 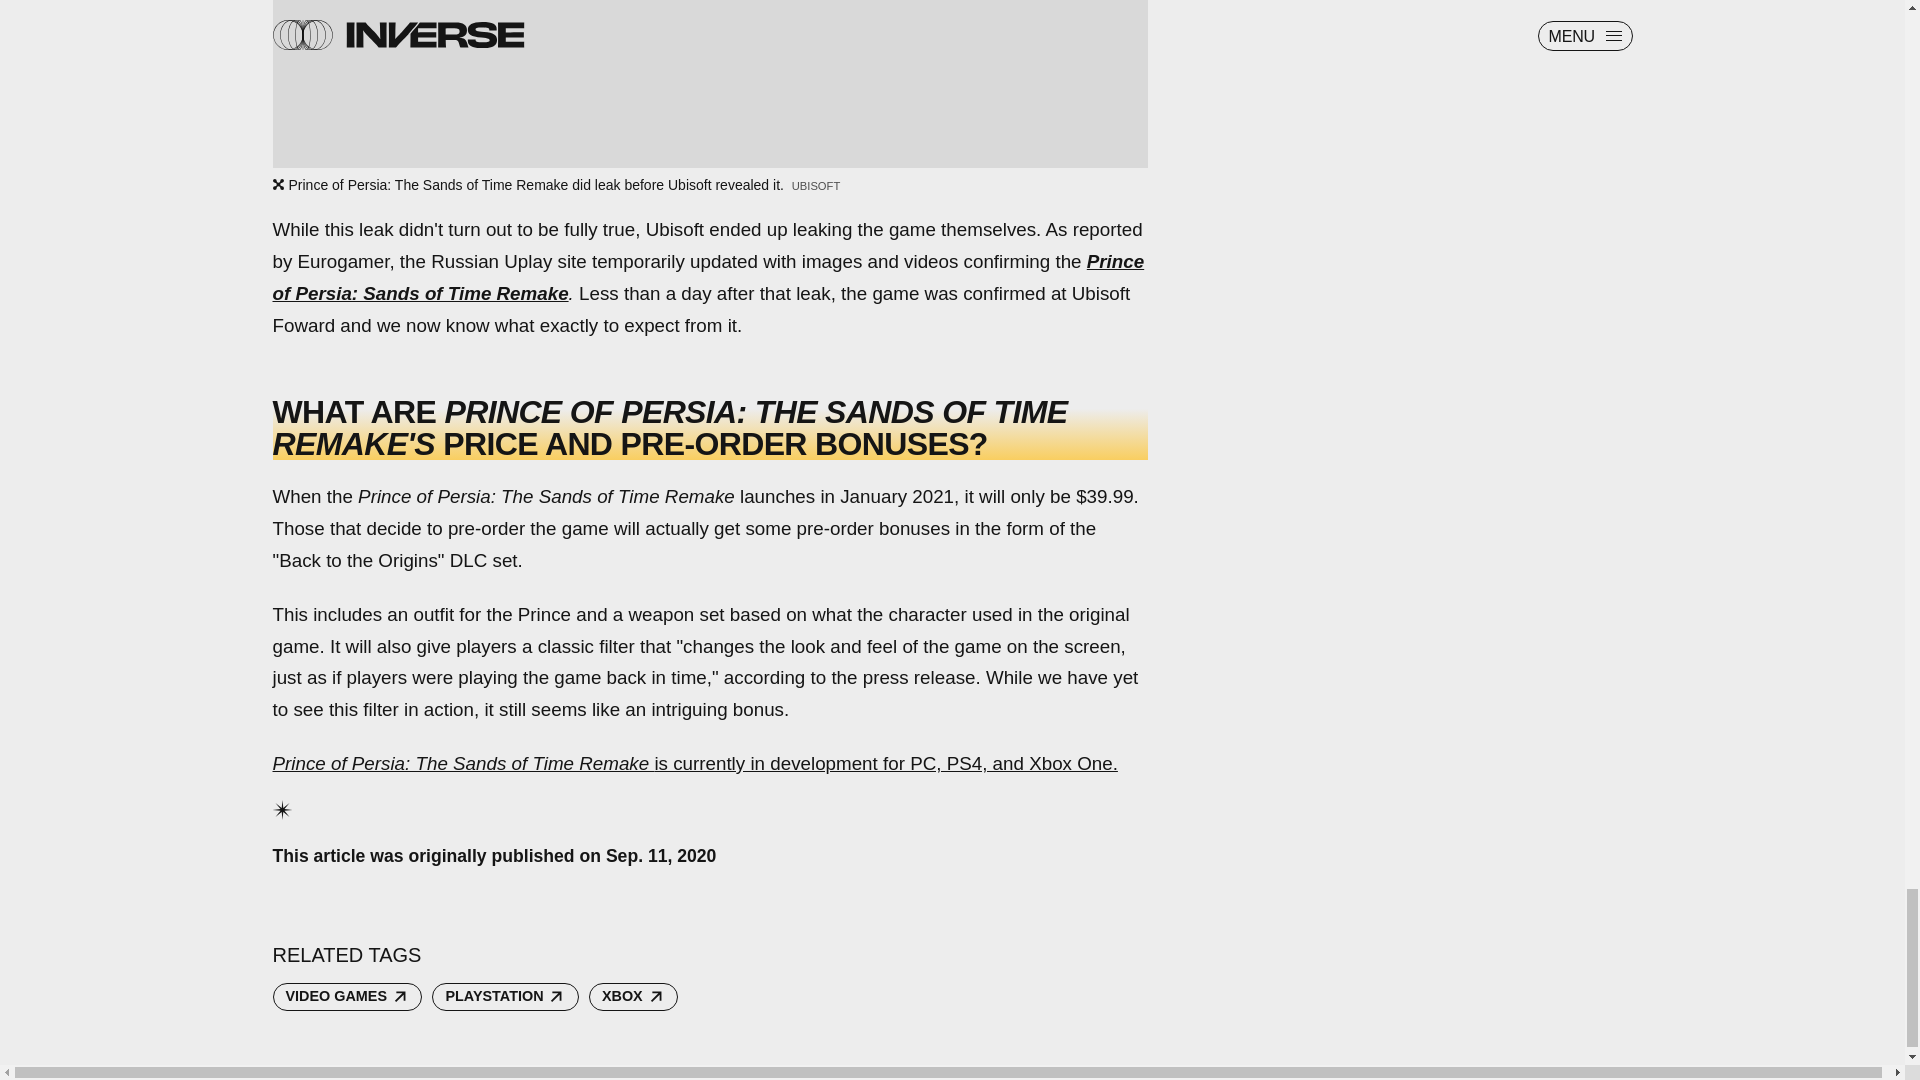 What do you see at coordinates (708, 276) in the screenshot?
I see `Prince of Persia: Sands of Time Remake` at bounding box center [708, 276].